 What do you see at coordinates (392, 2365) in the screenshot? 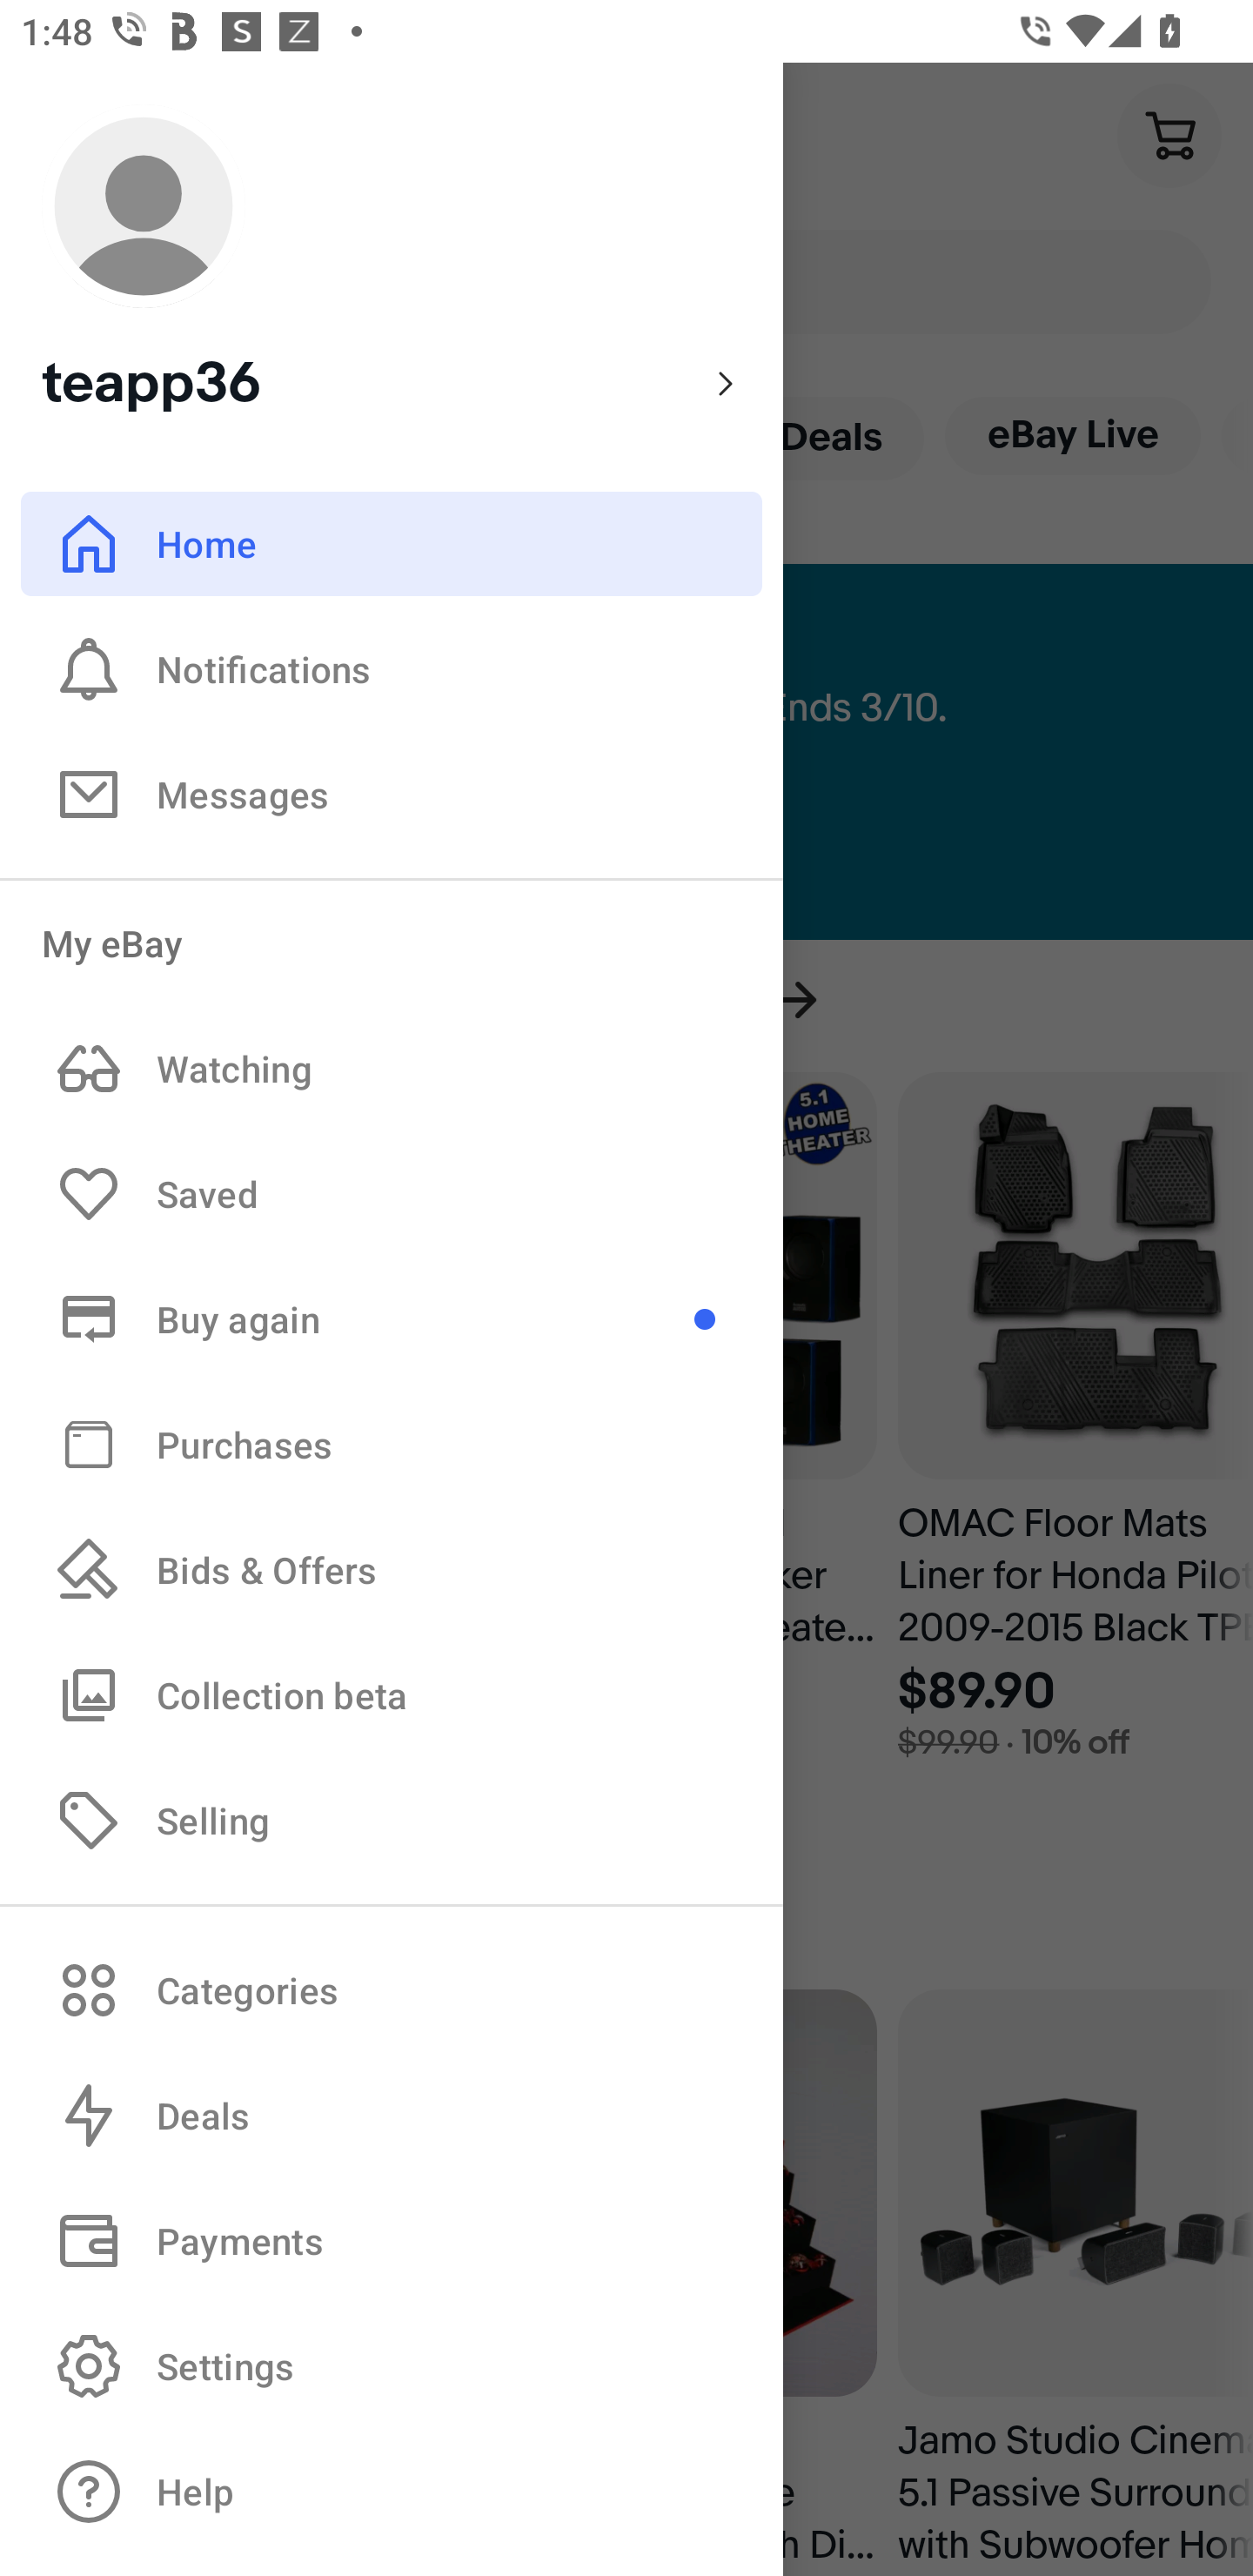
I see `Settings` at bounding box center [392, 2365].